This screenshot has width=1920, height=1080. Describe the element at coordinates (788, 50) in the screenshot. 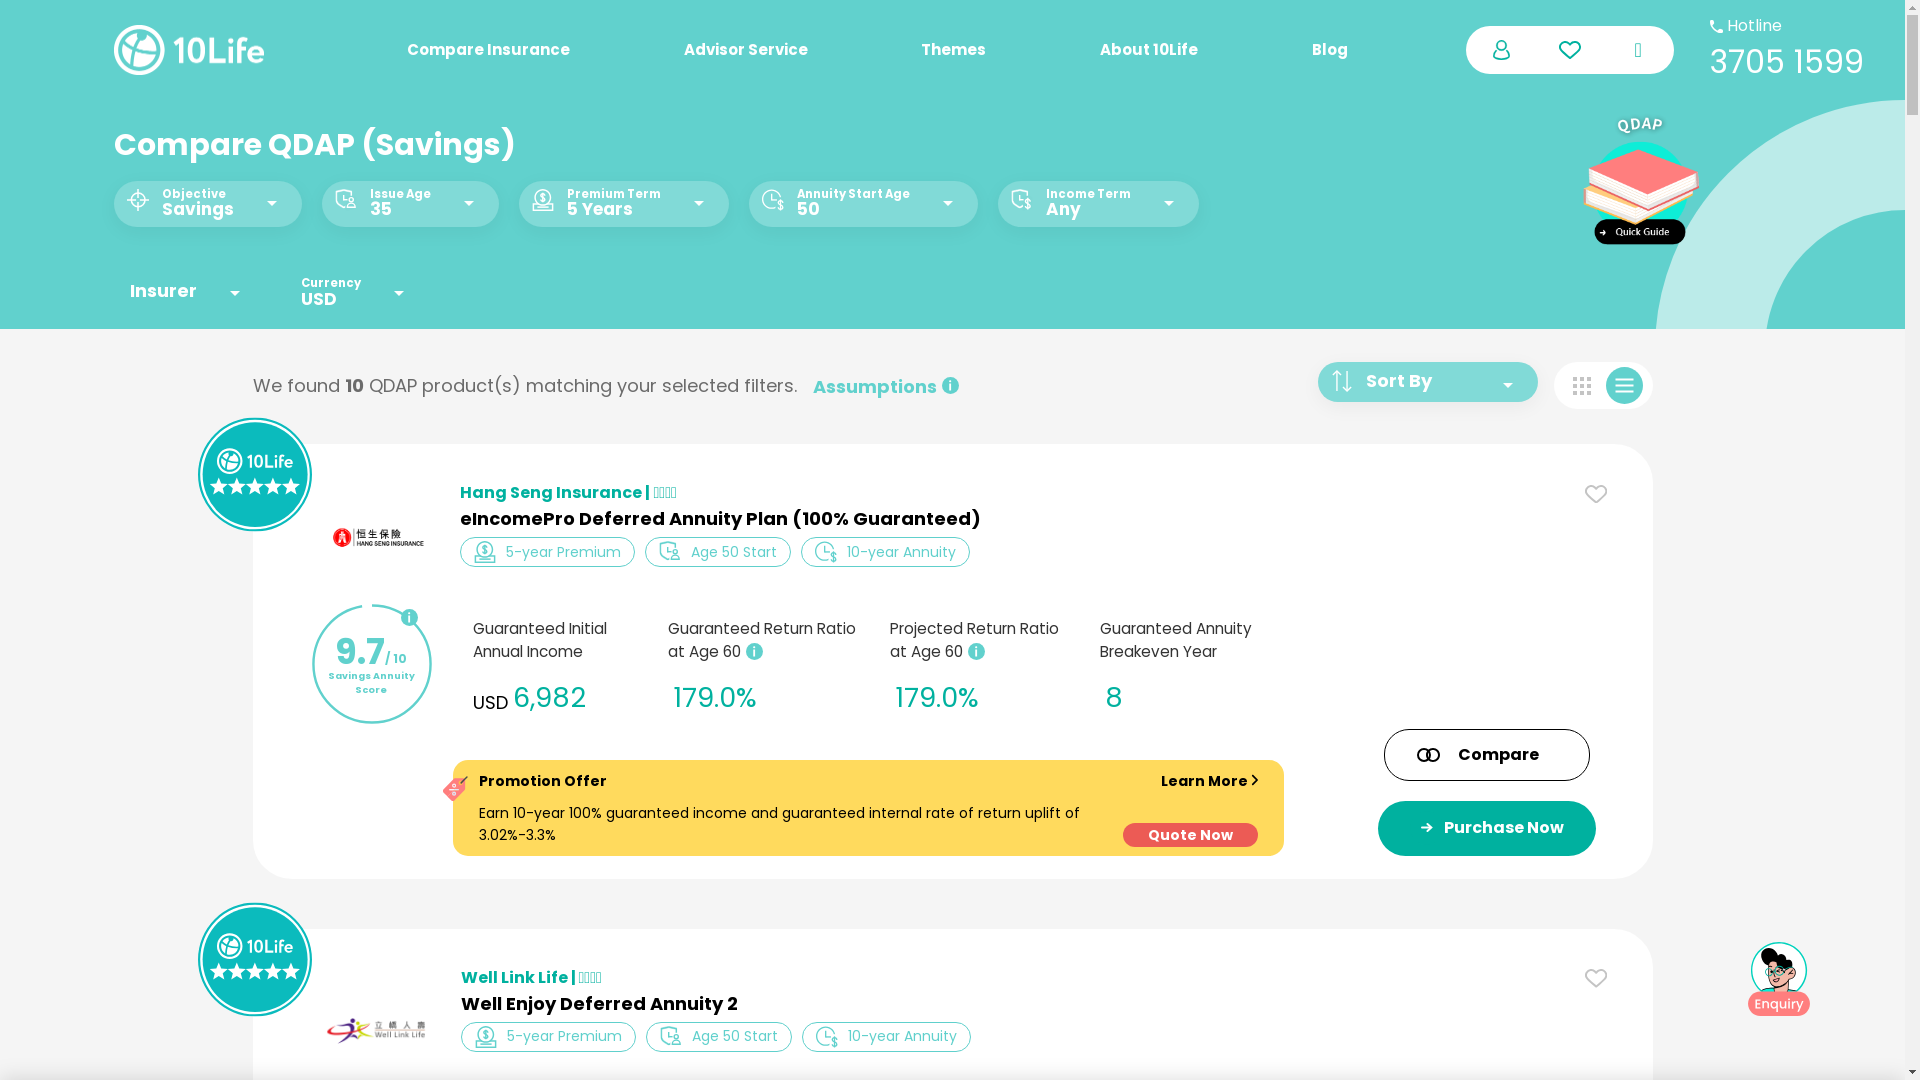

I see `Advisor Service` at that location.